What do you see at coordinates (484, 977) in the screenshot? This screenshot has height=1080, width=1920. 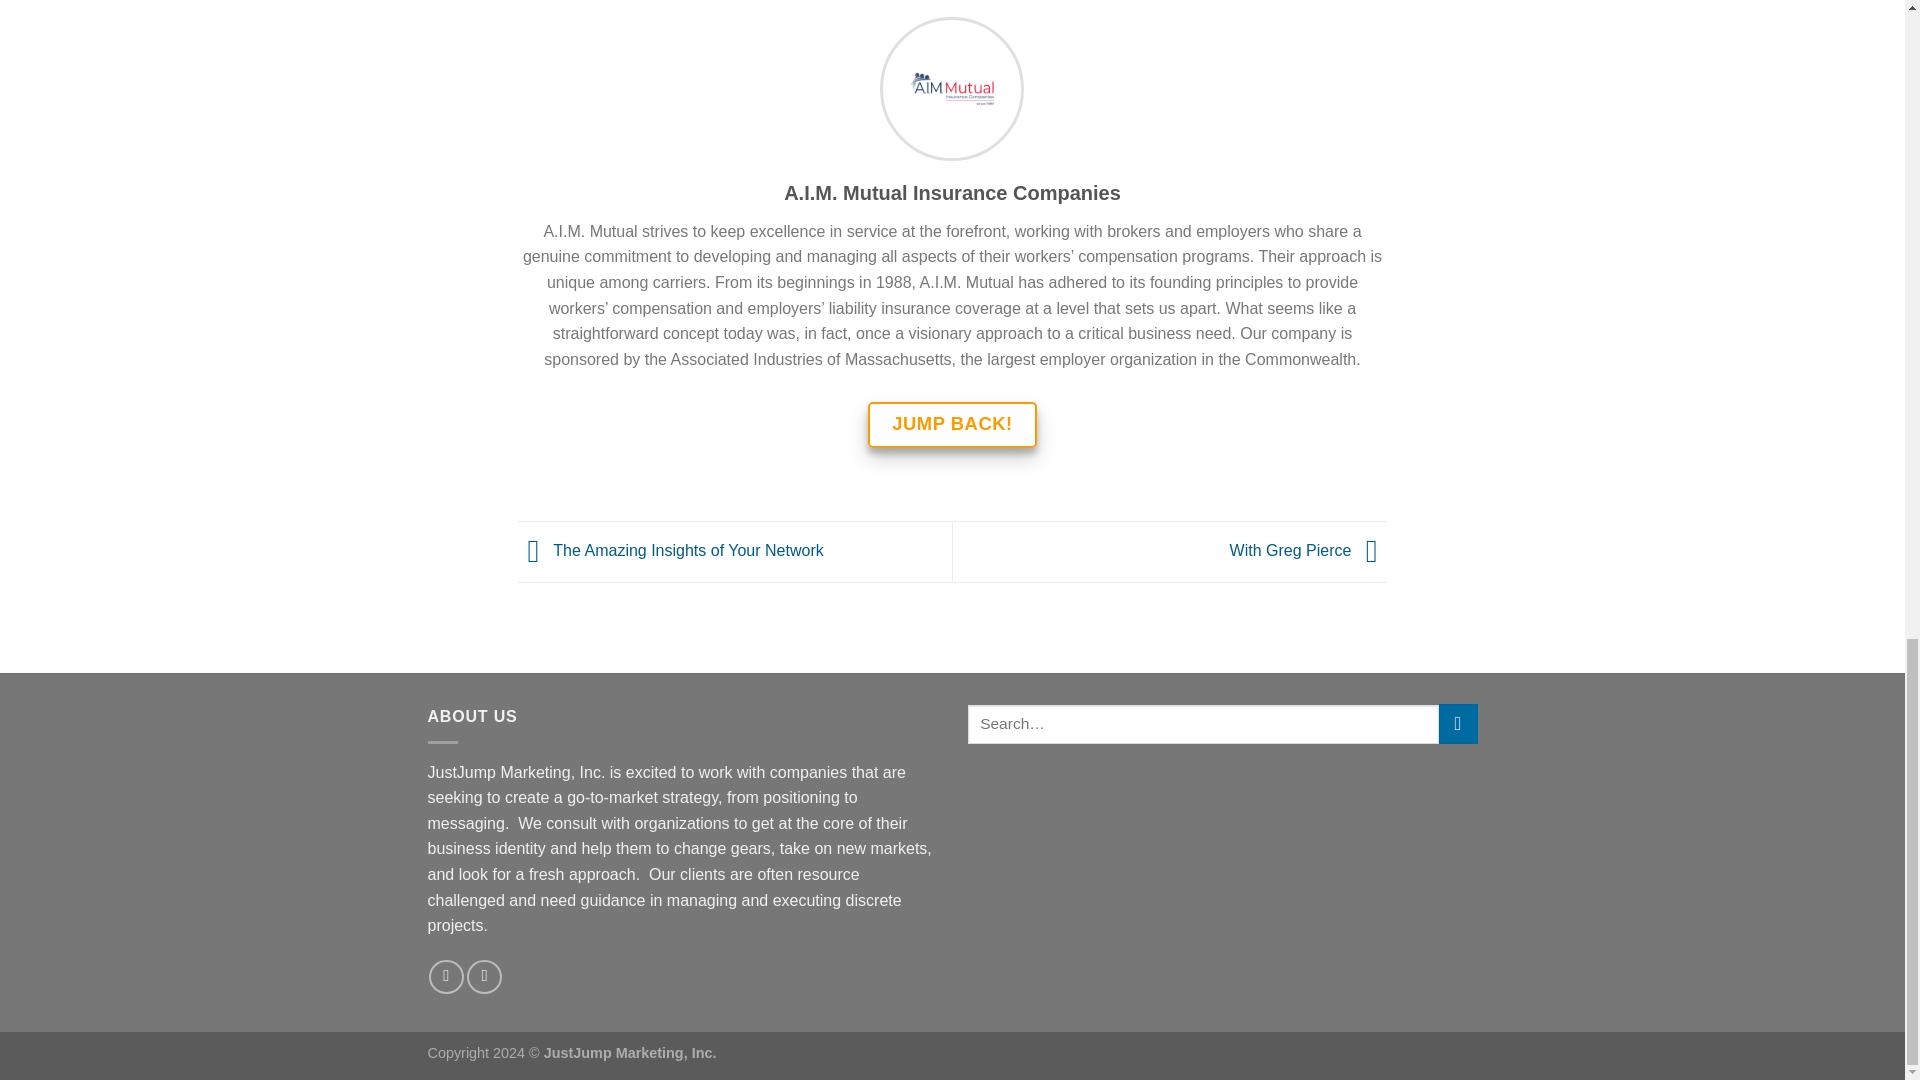 I see `Follow on LinkedIn` at bounding box center [484, 977].